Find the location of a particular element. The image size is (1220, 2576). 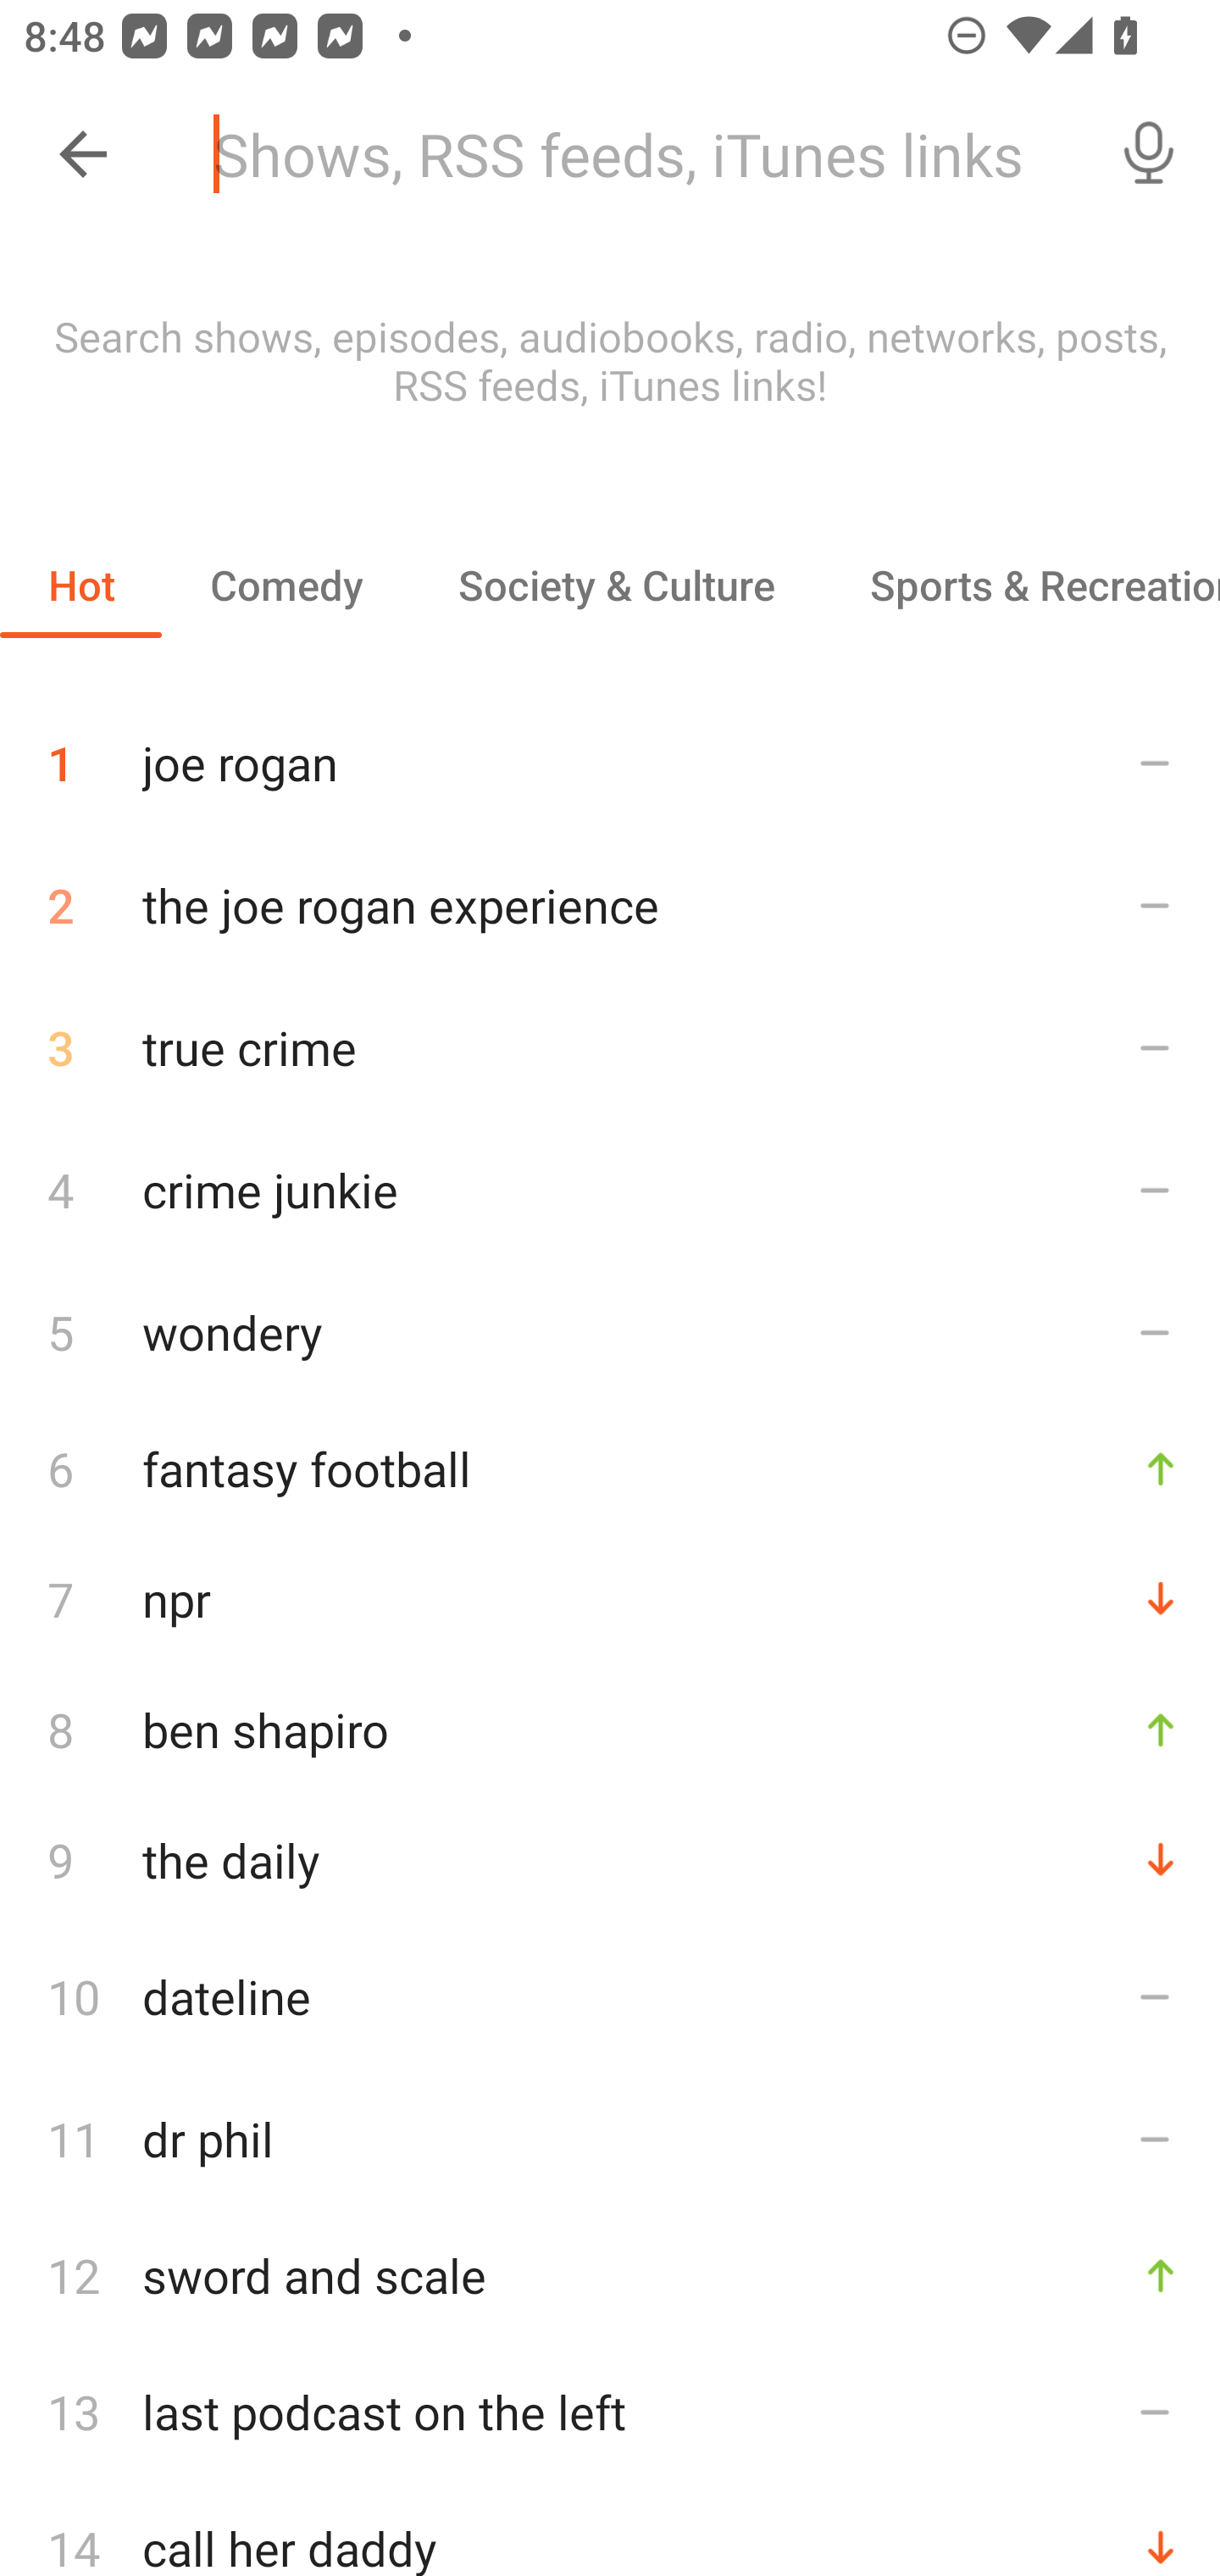

13 last podcast on the left is located at coordinates (610, 2412).